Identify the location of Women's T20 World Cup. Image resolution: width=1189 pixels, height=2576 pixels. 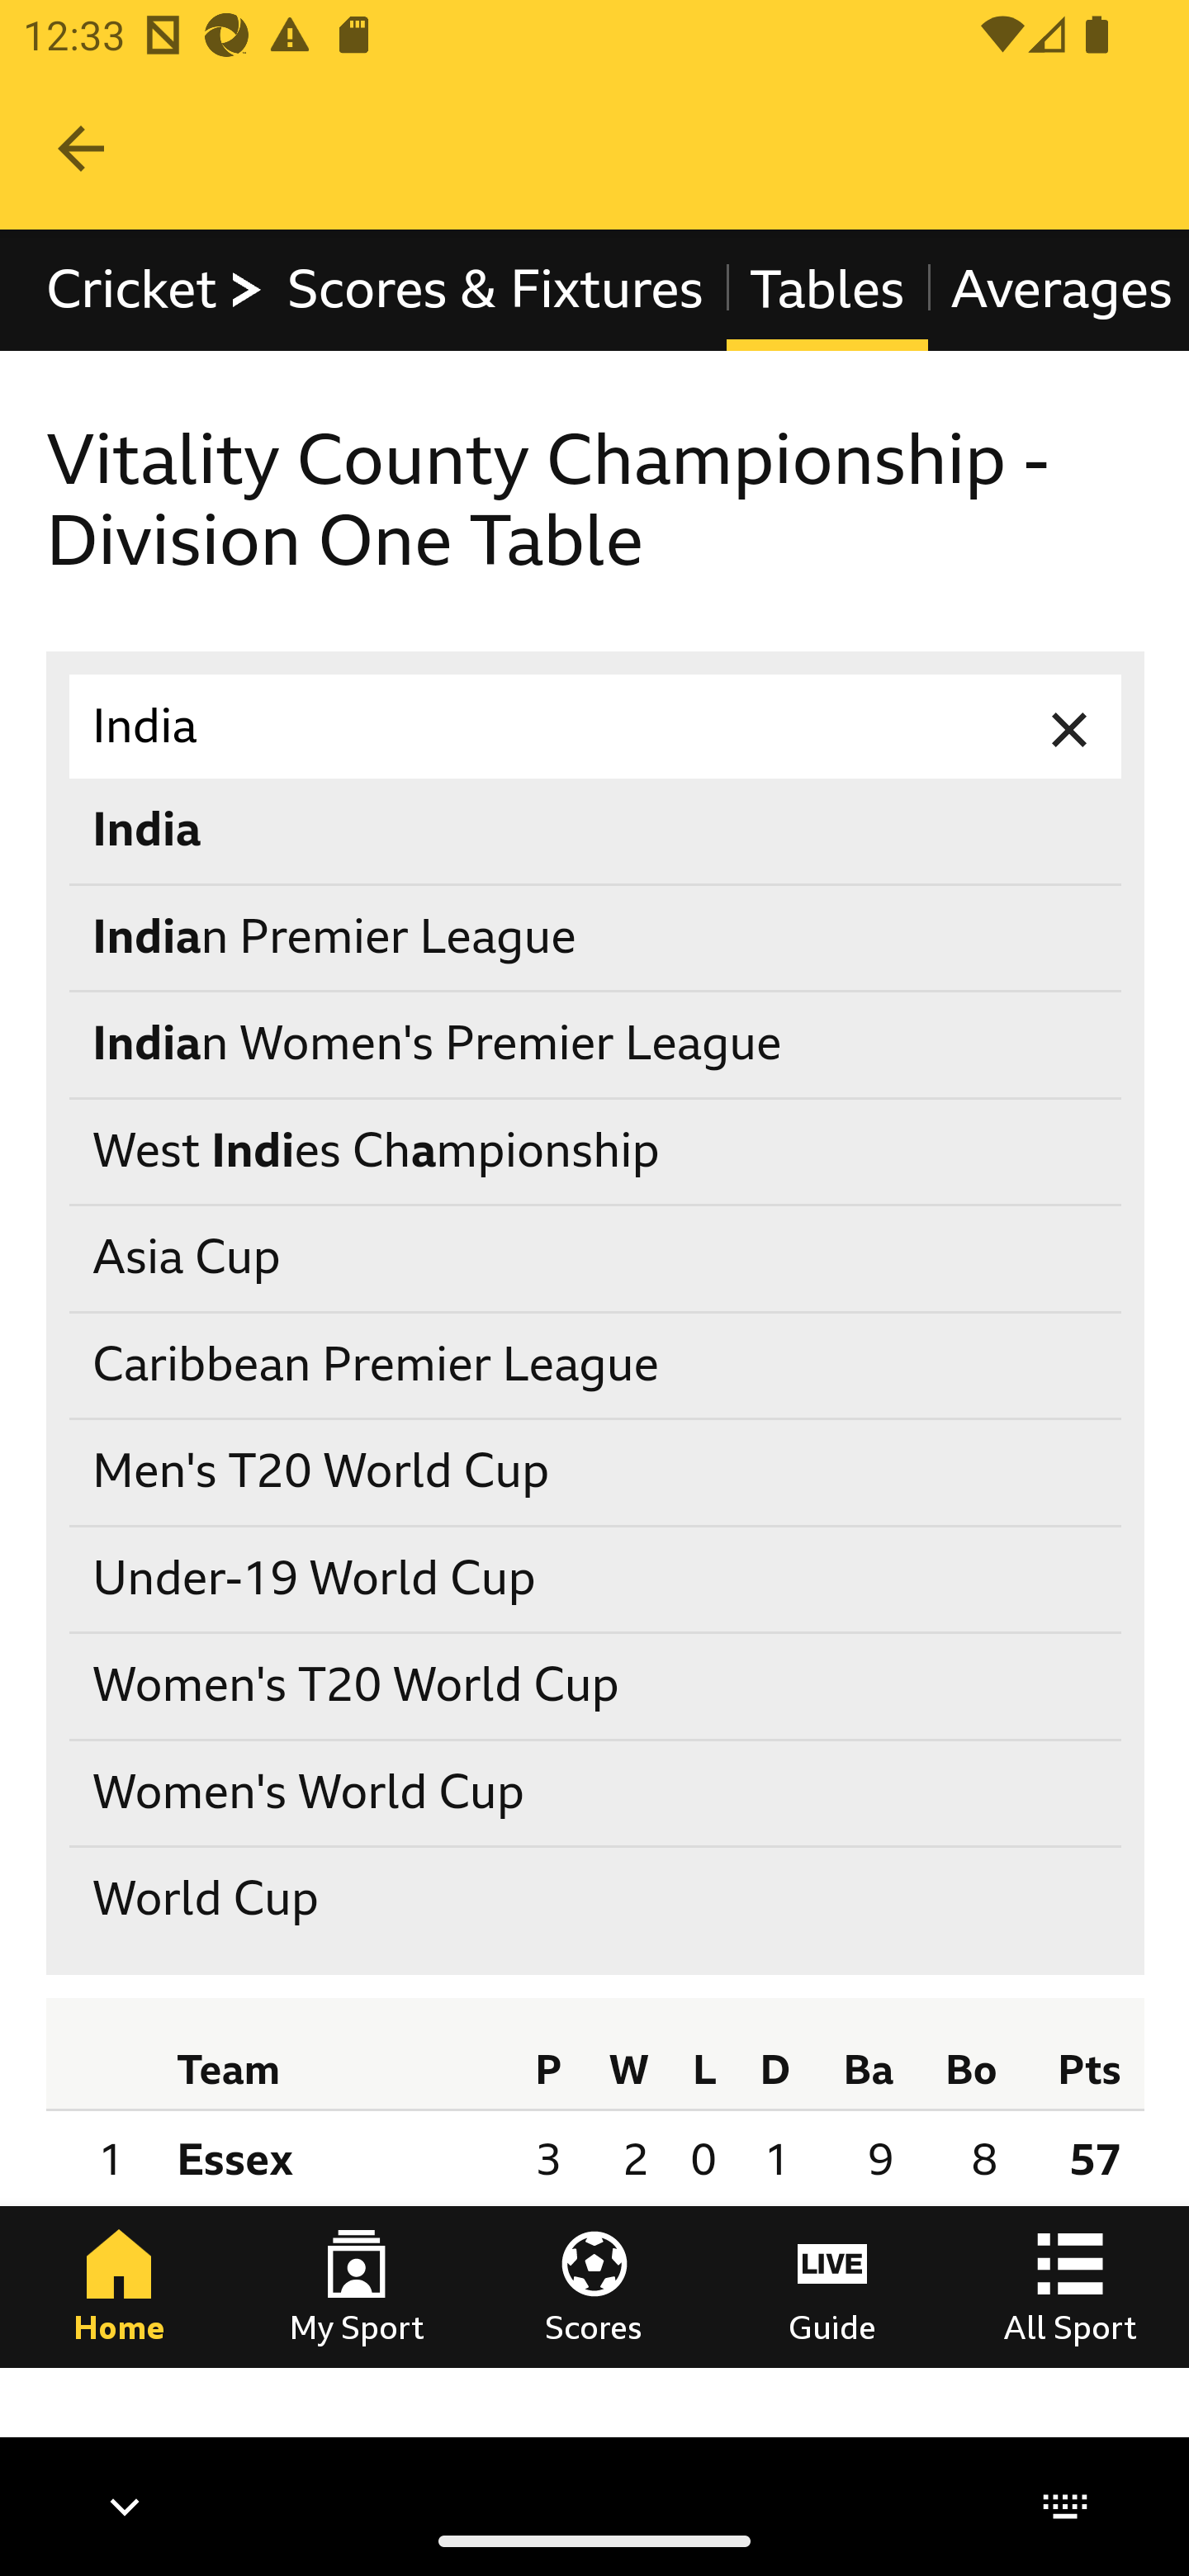
(596, 1686).